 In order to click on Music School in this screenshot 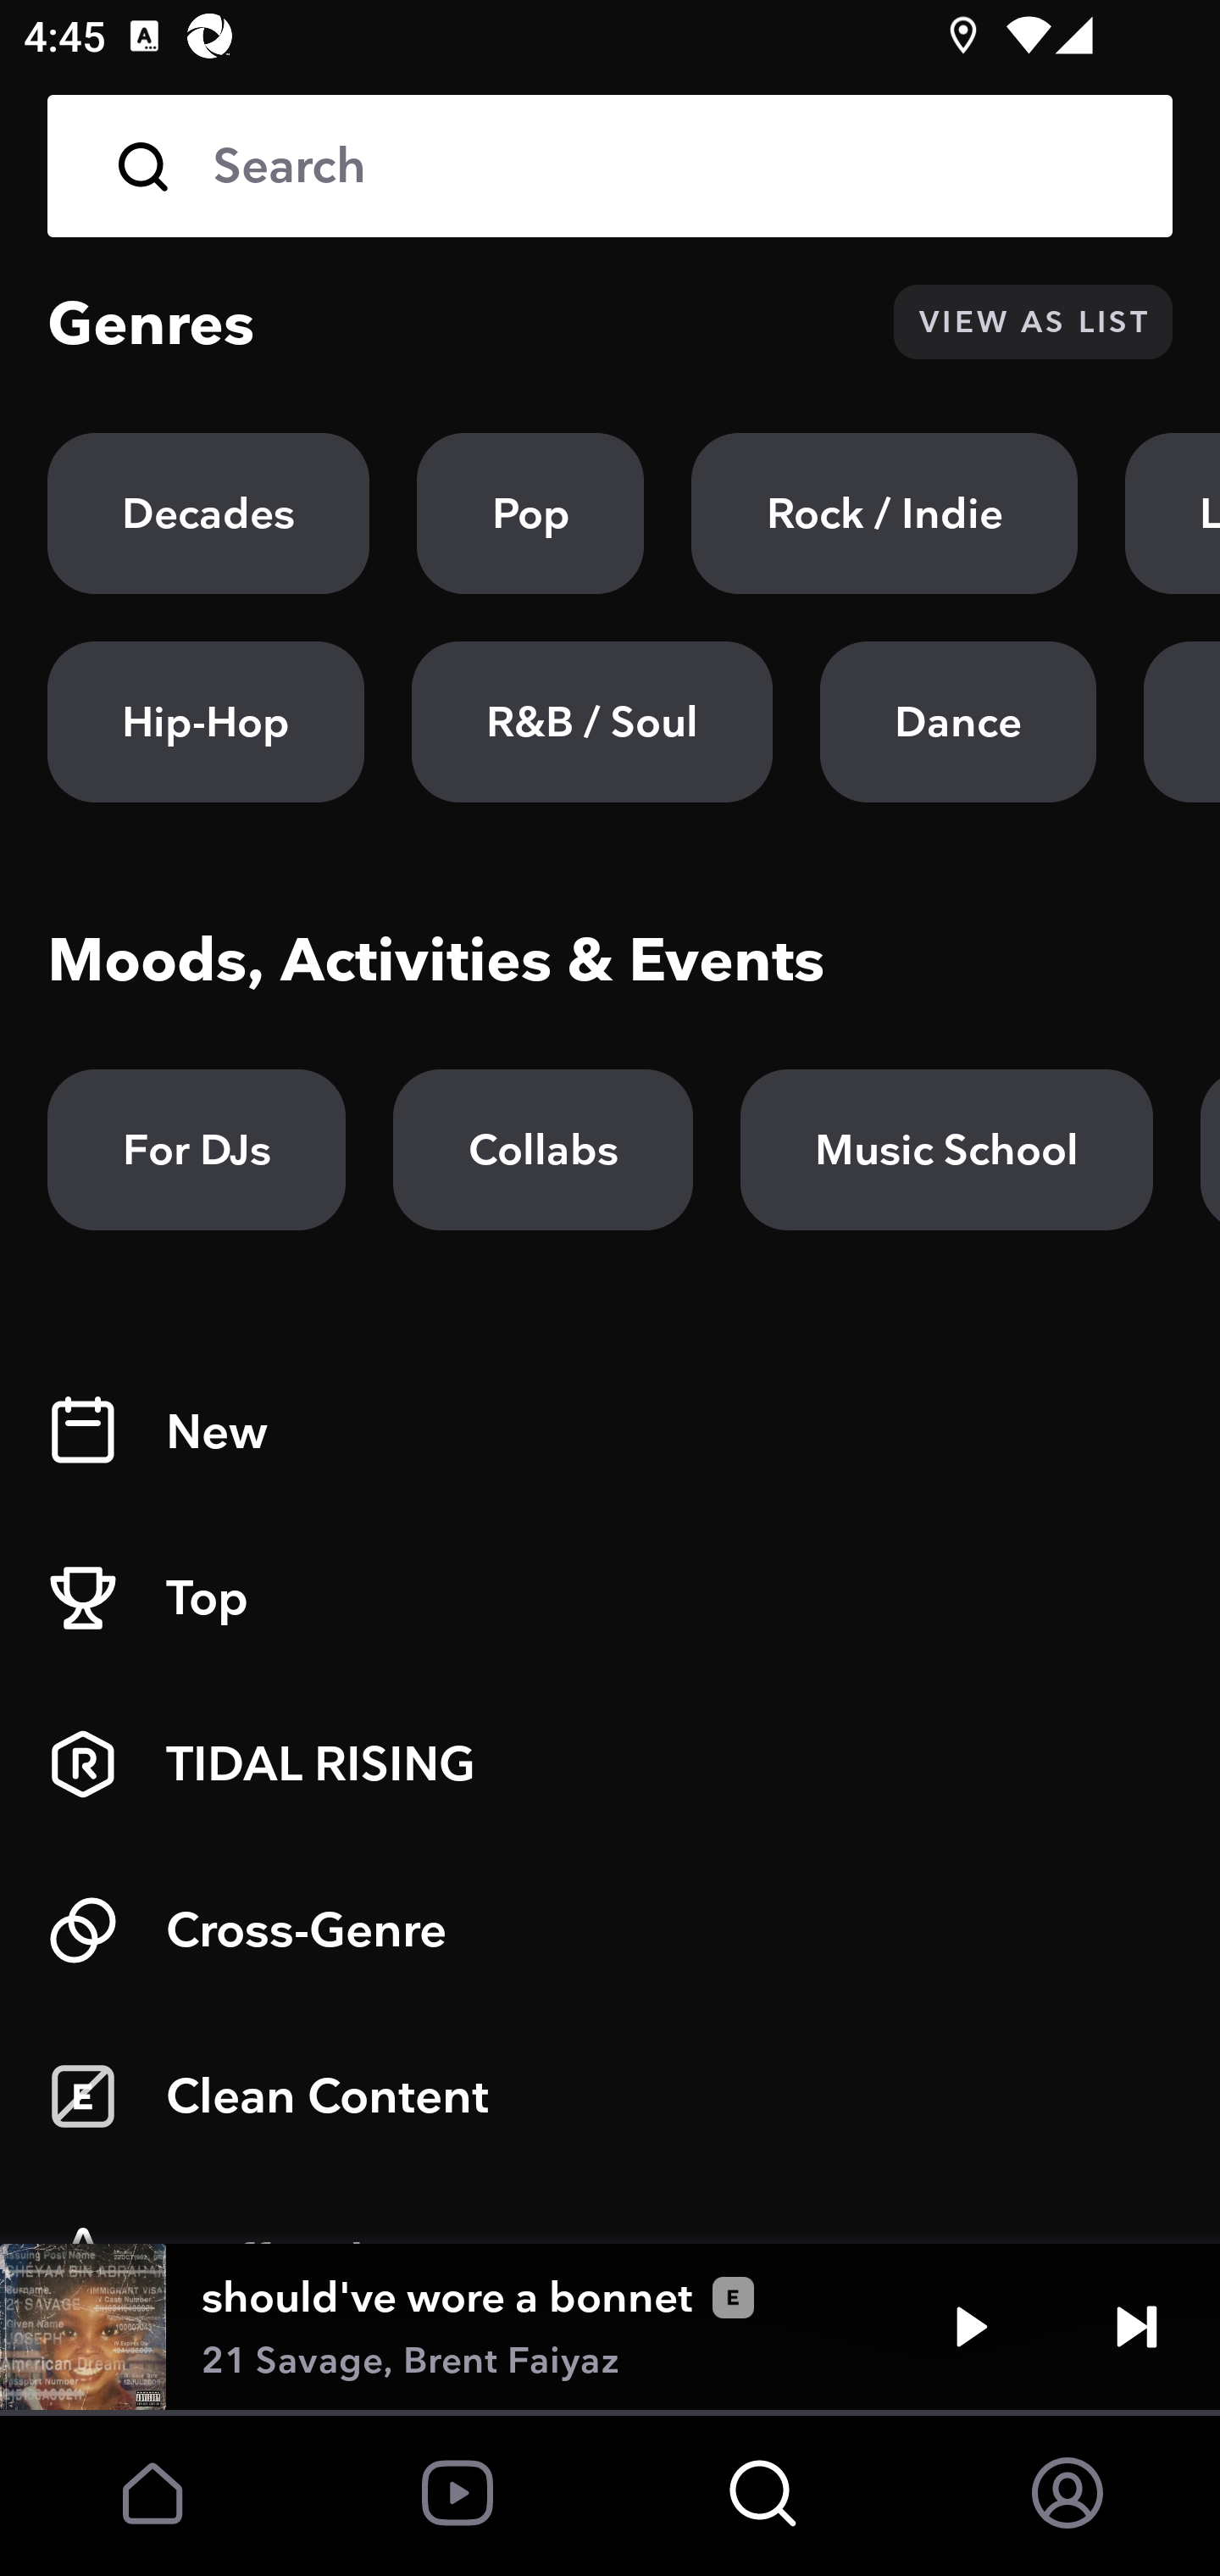, I will do `click(946, 1150)`.